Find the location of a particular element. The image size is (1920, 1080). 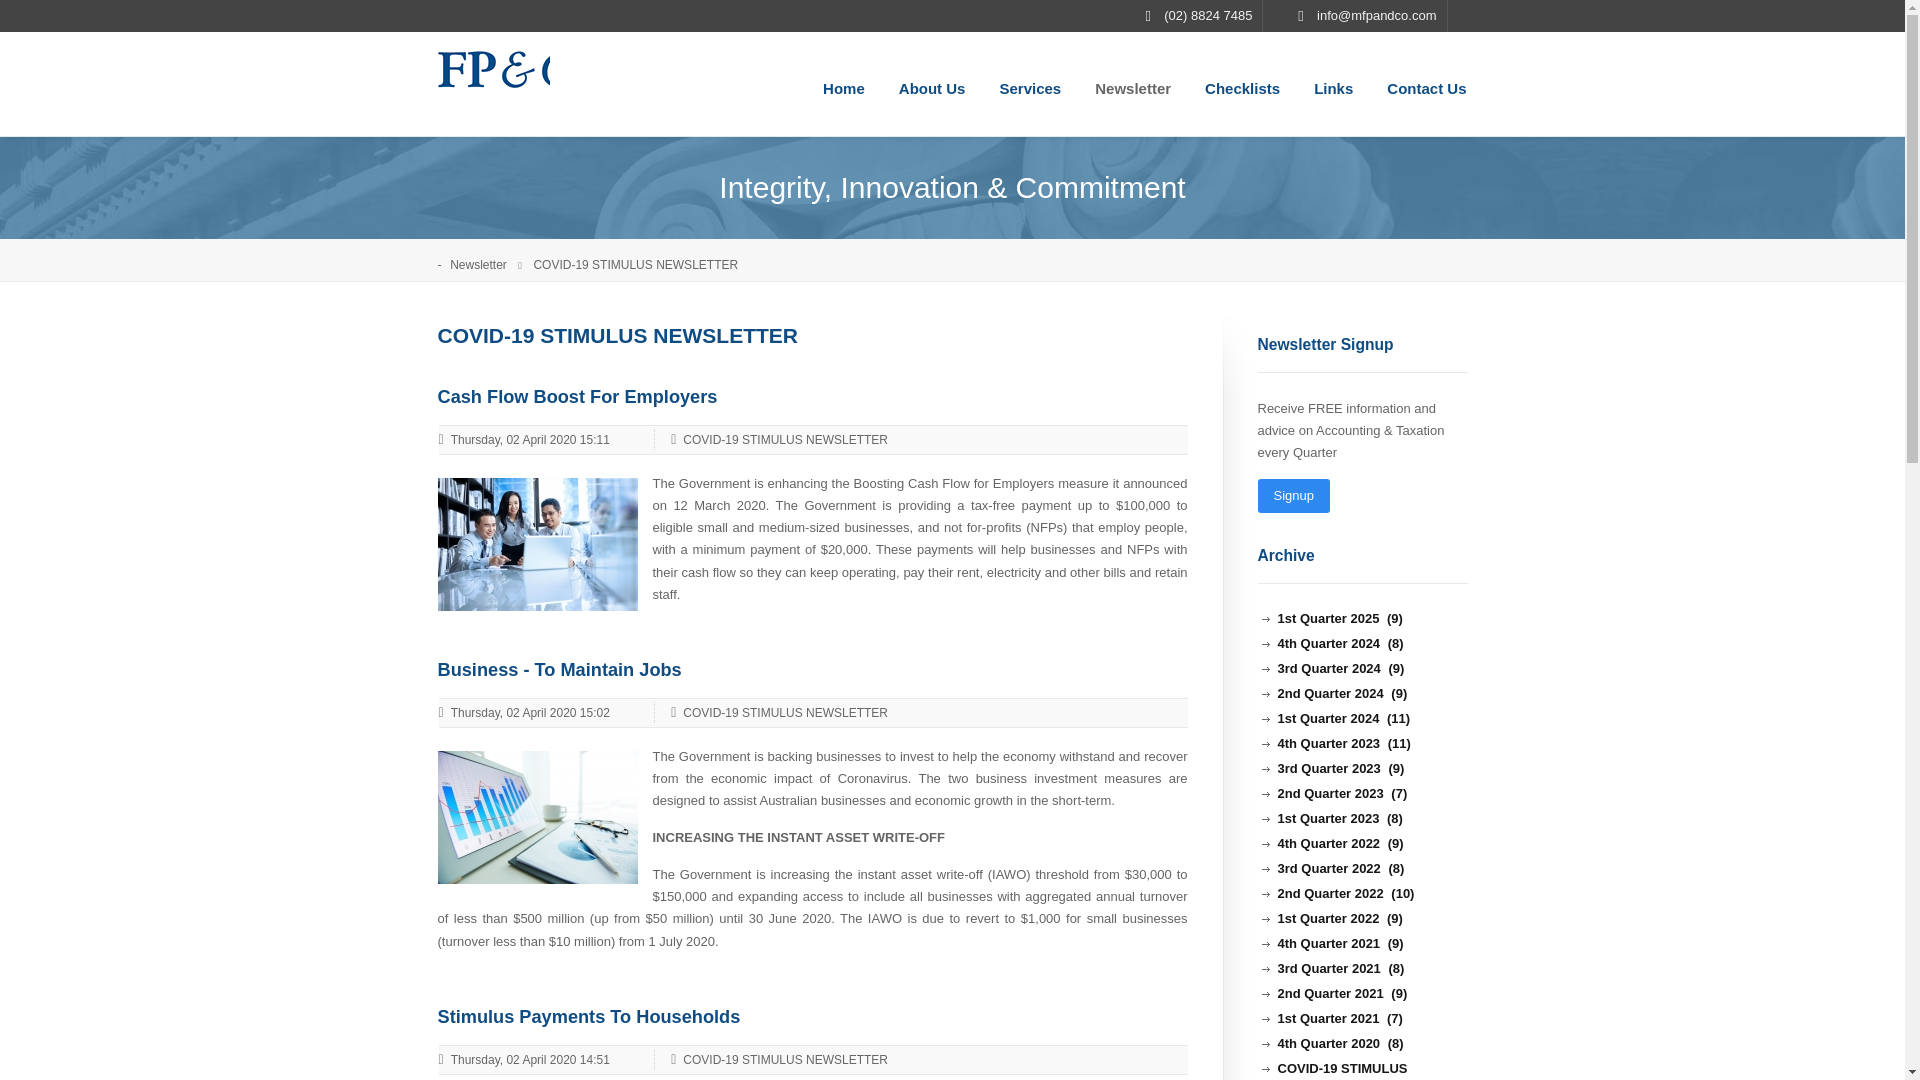

COVID-19 STIMULUS NEWSLETTER is located at coordinates (778, 440).